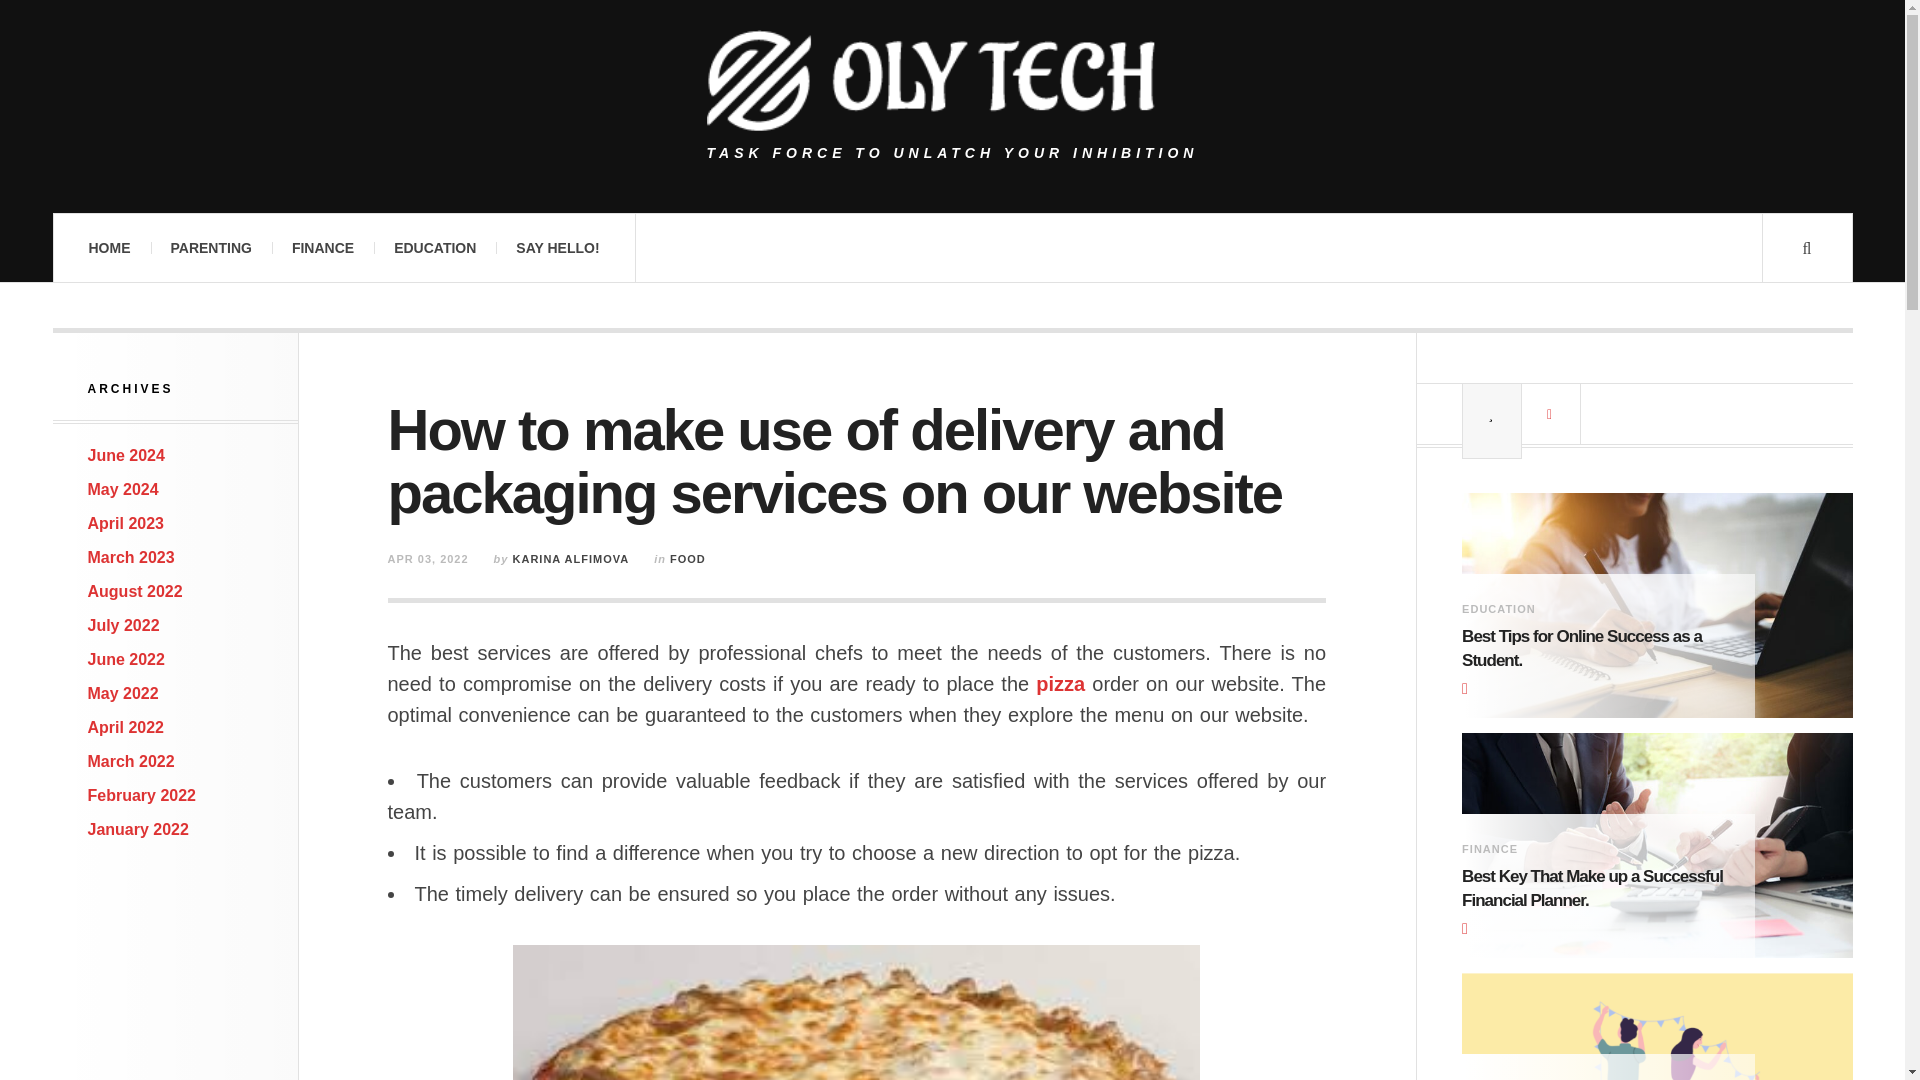 This screenshot has height=1080, width=1920. What do you see at coordinates (135, 592) in the screenshot?
I see `August 2022` at bounding box center [135, 592].